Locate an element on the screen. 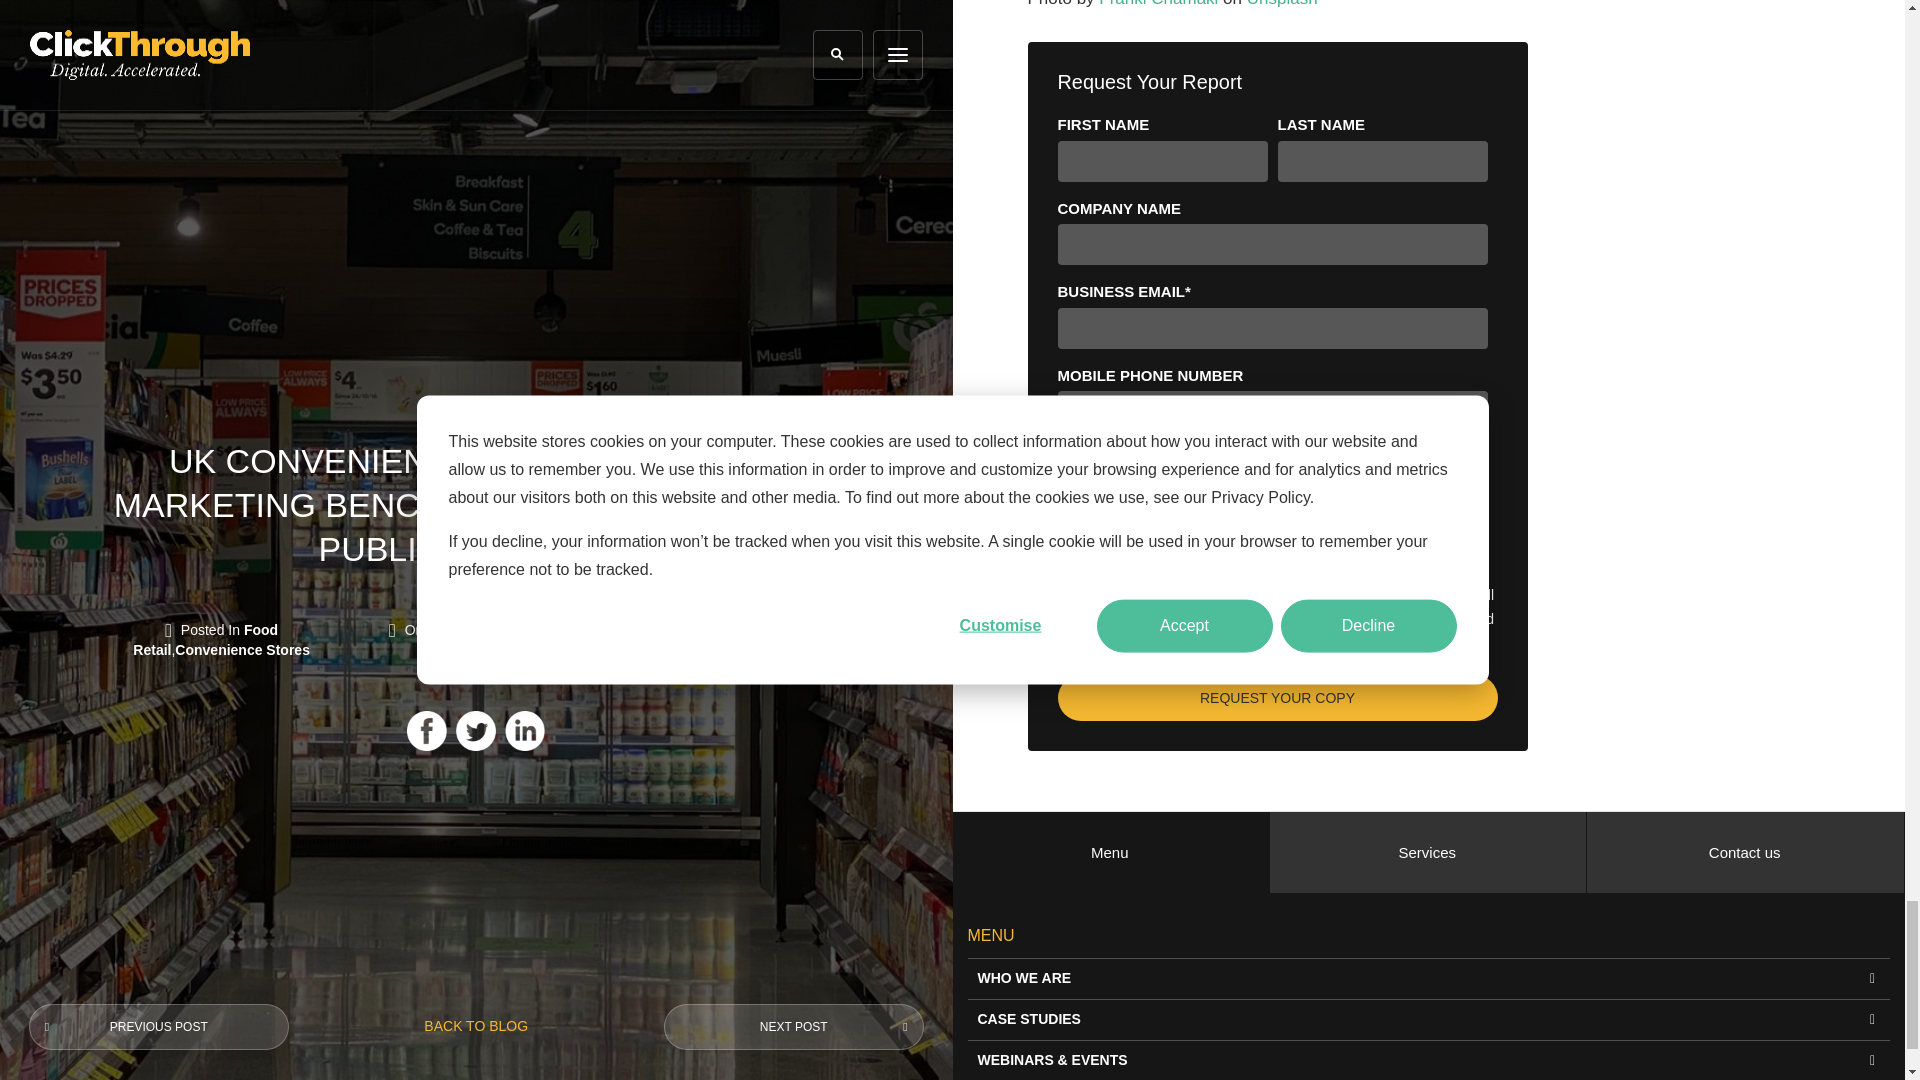  Supermarkets is located at coordinates (1068, 504).